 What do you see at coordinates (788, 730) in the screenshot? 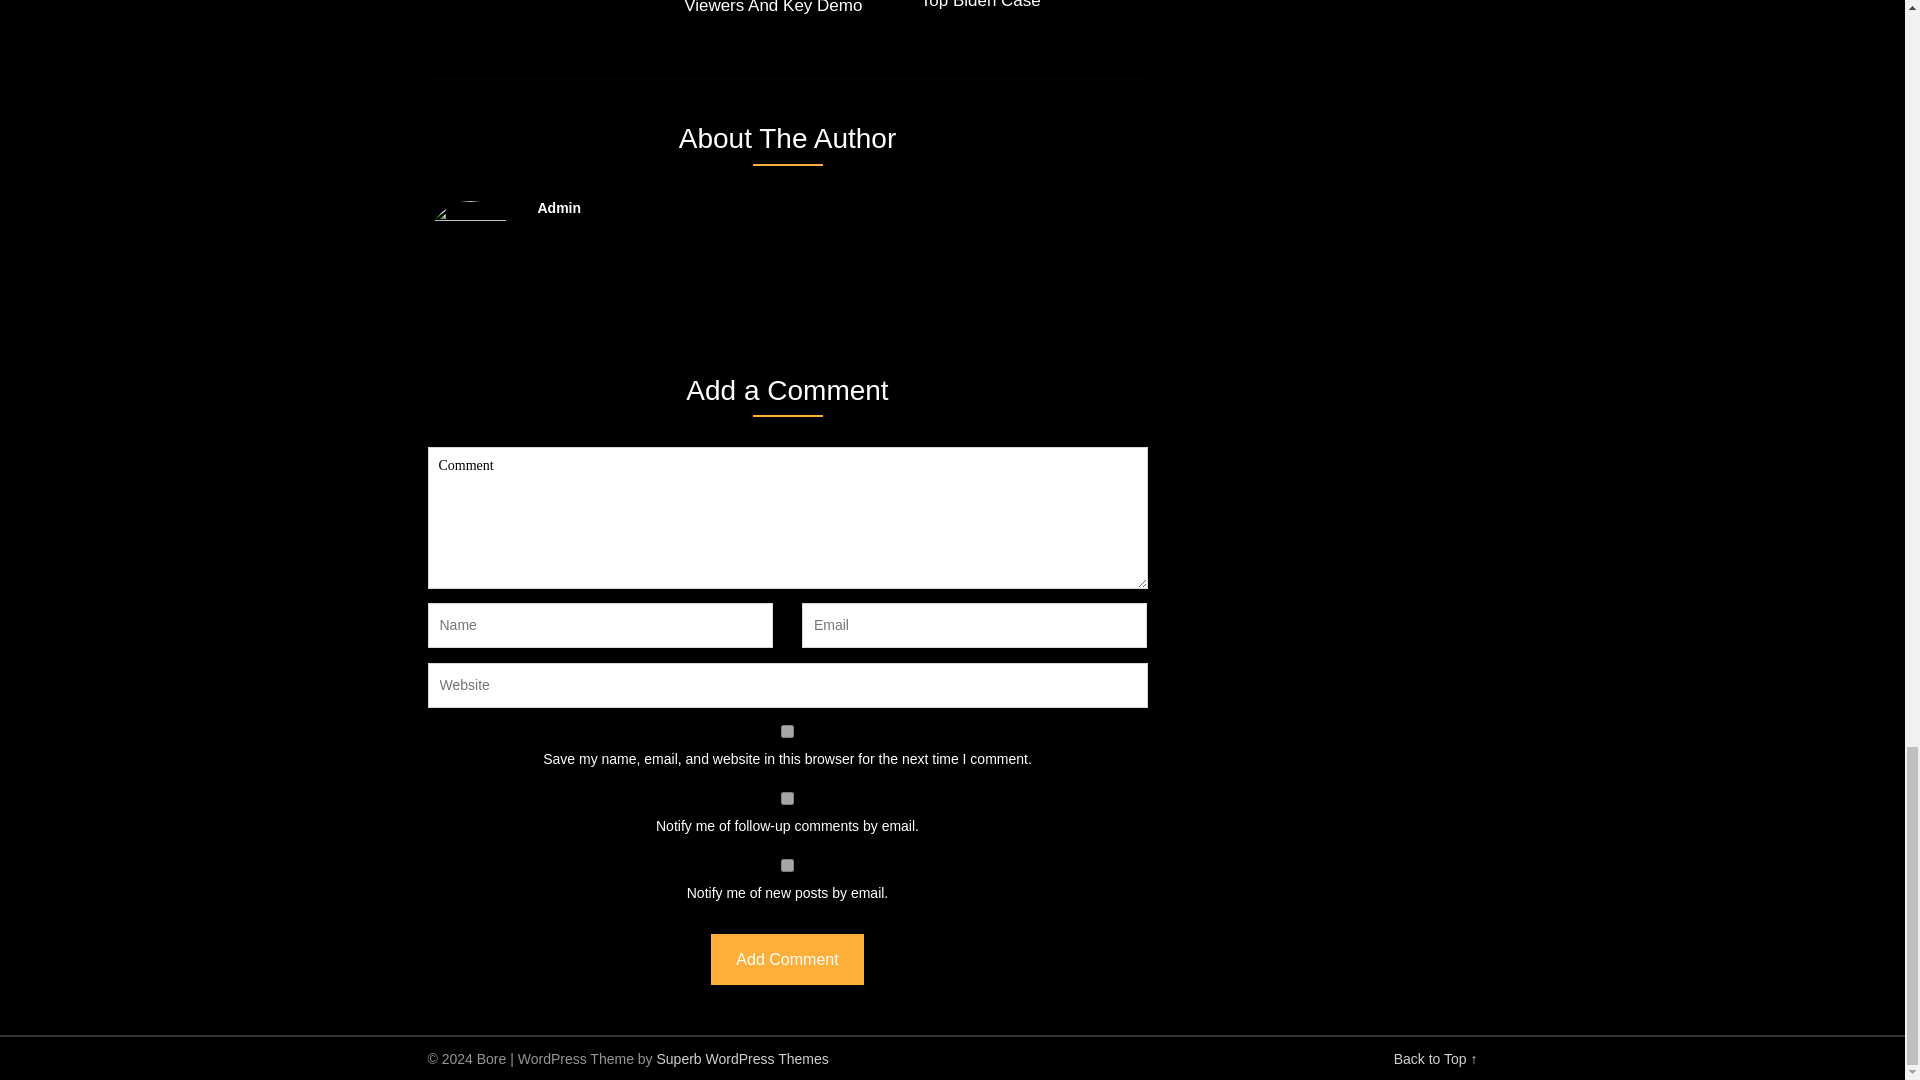
I see `yes` at bounding box center [788, 730].